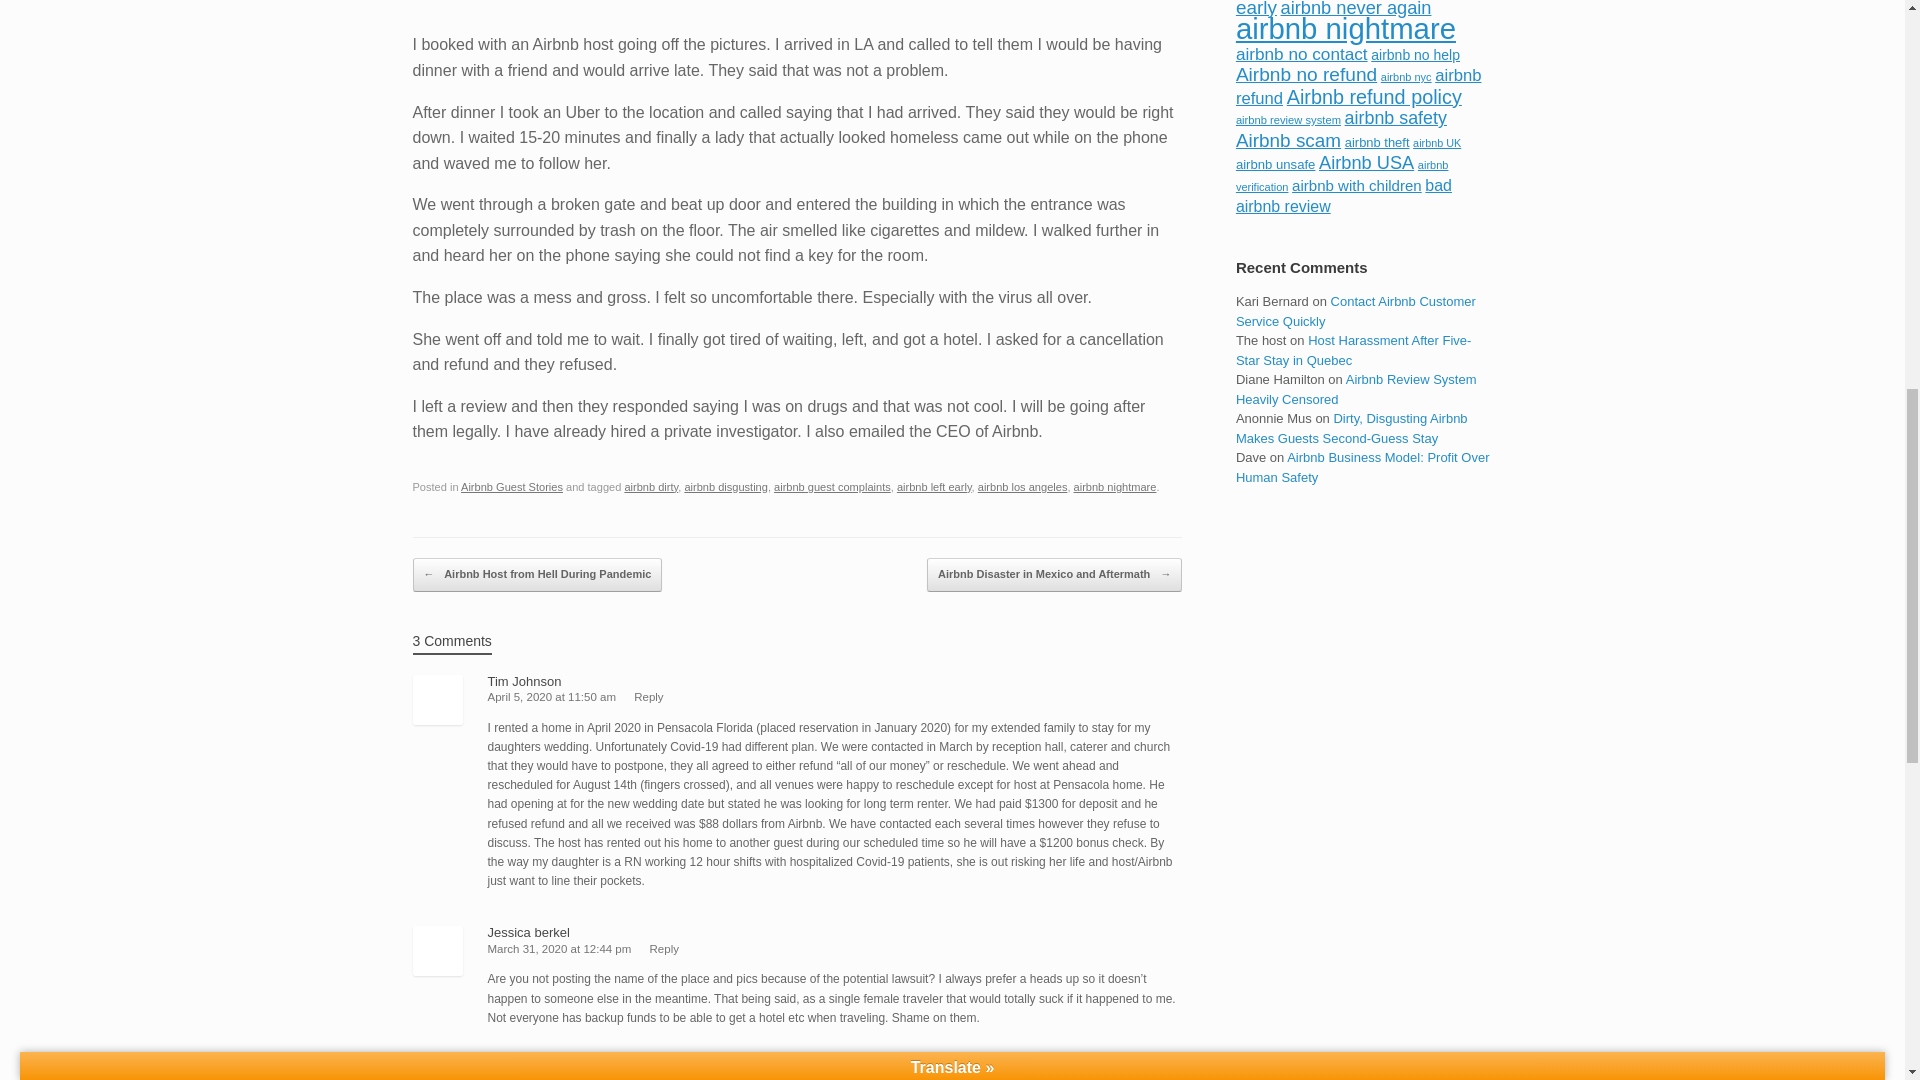 The height and width of the screenshot is (1080, 1920). I want to click on airbnb left early, so click(934, 486).